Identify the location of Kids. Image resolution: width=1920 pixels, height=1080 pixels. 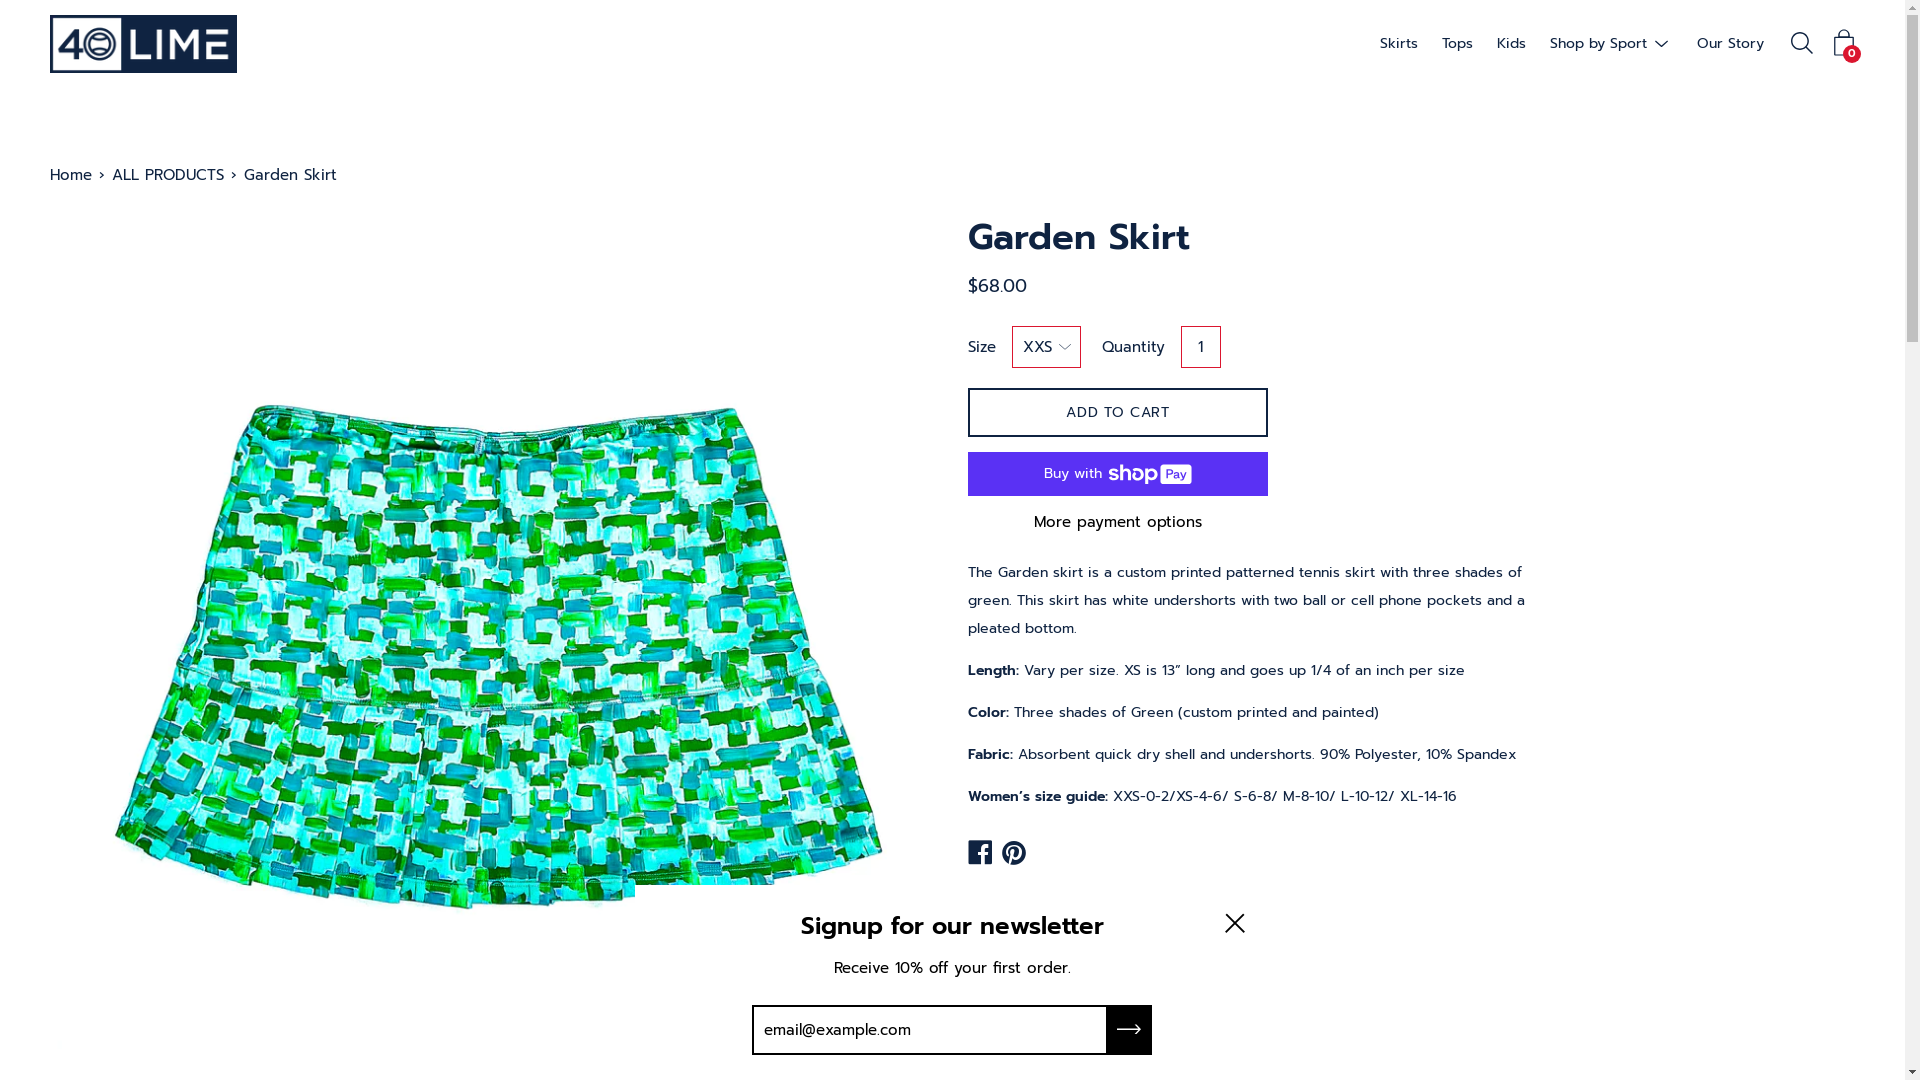
(1512, 44).